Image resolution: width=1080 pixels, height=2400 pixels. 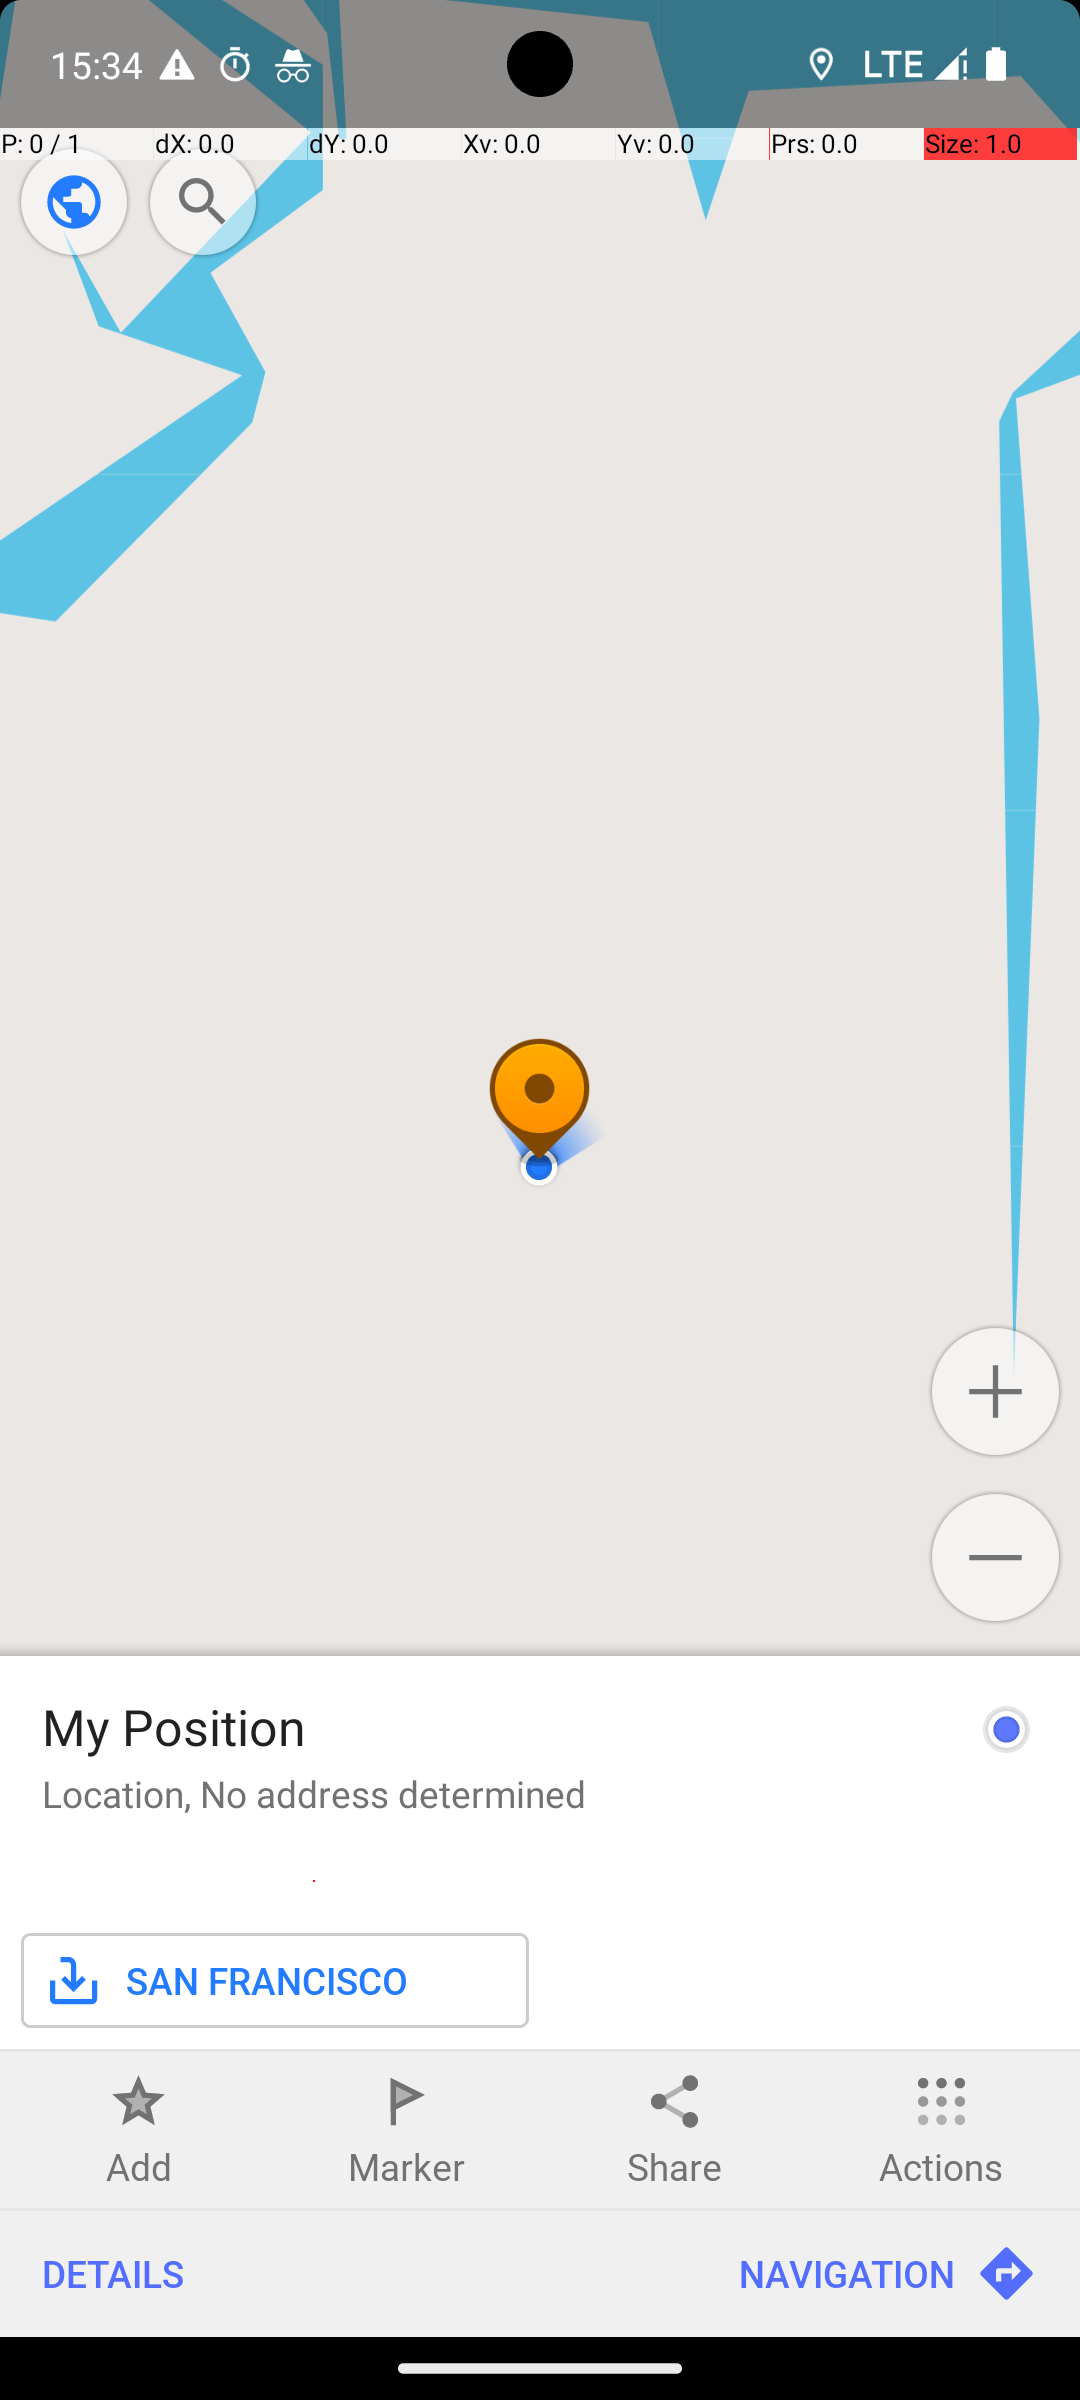 I want to click on DETAILS, so click(x=348, y=2274).